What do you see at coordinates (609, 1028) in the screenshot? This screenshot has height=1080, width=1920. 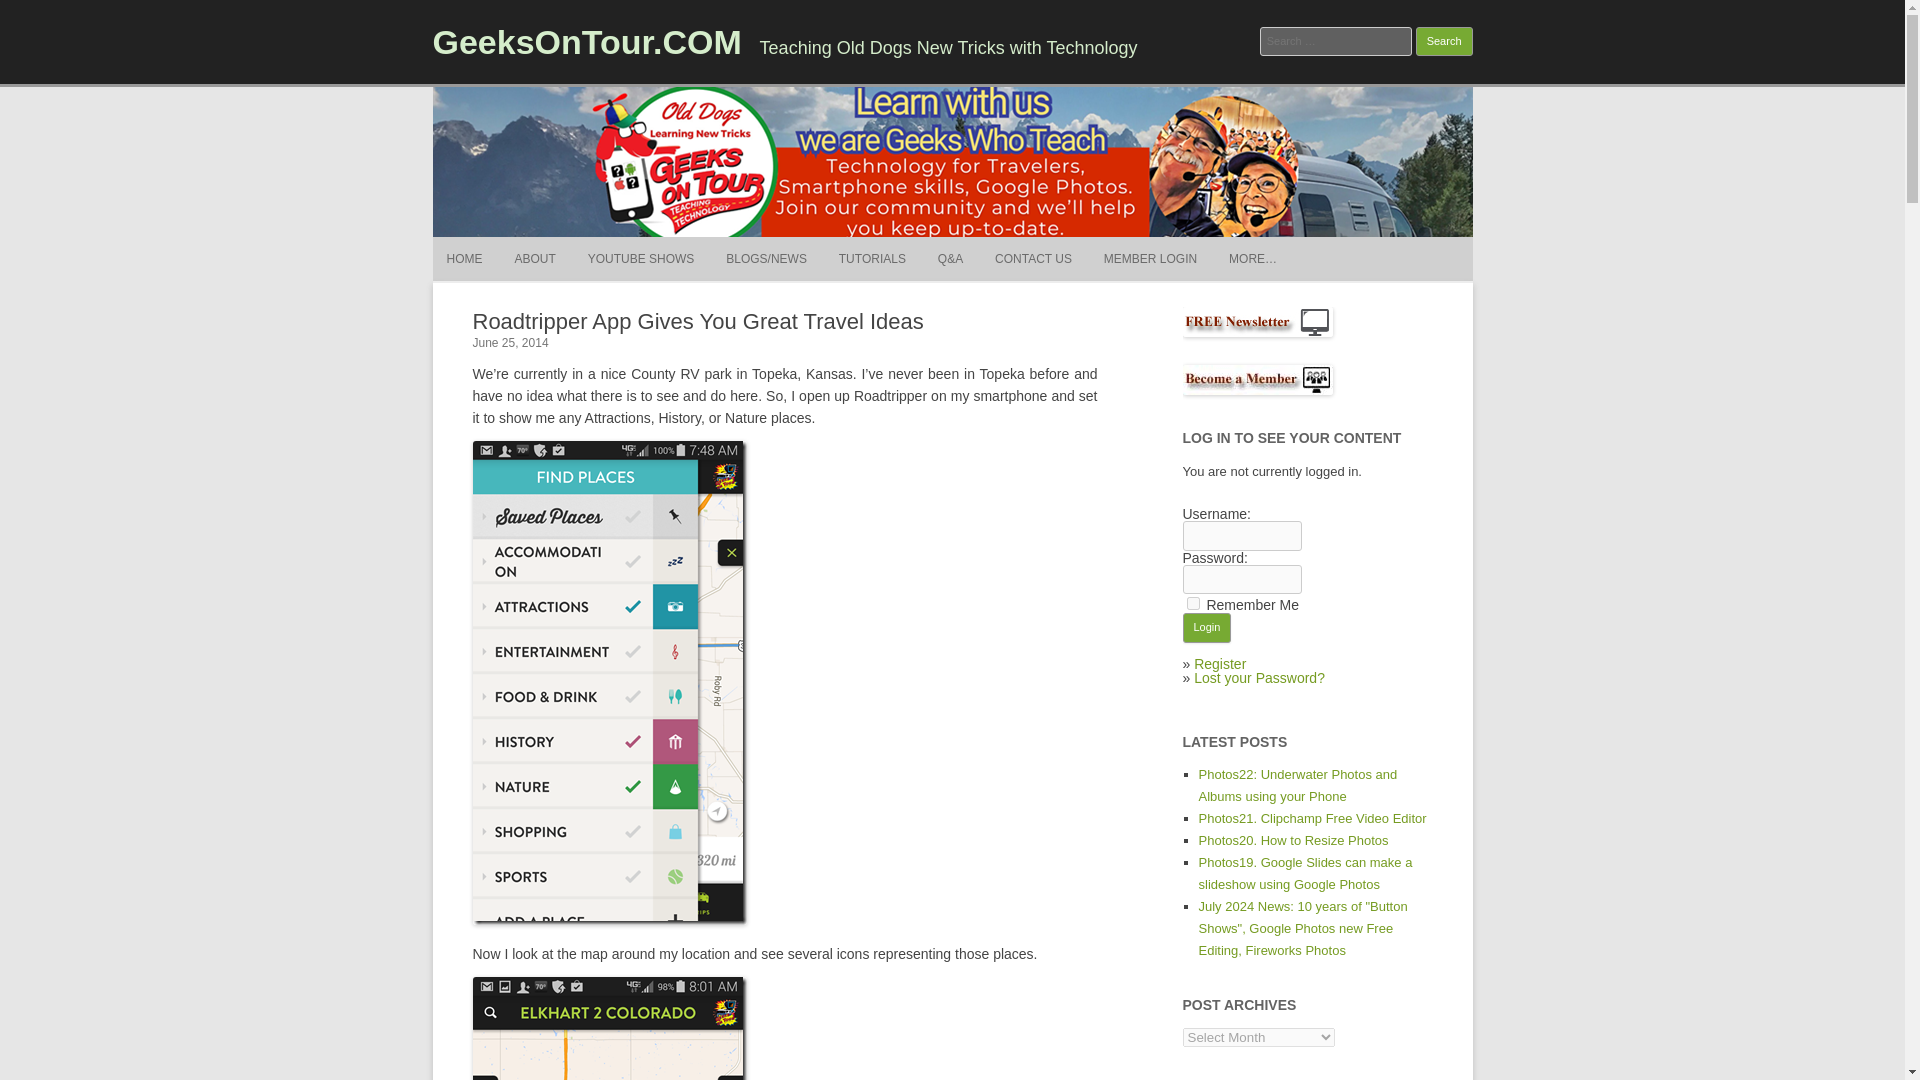 I see `2014-06-25 13.01.40` at bounding box center [609, 1028].